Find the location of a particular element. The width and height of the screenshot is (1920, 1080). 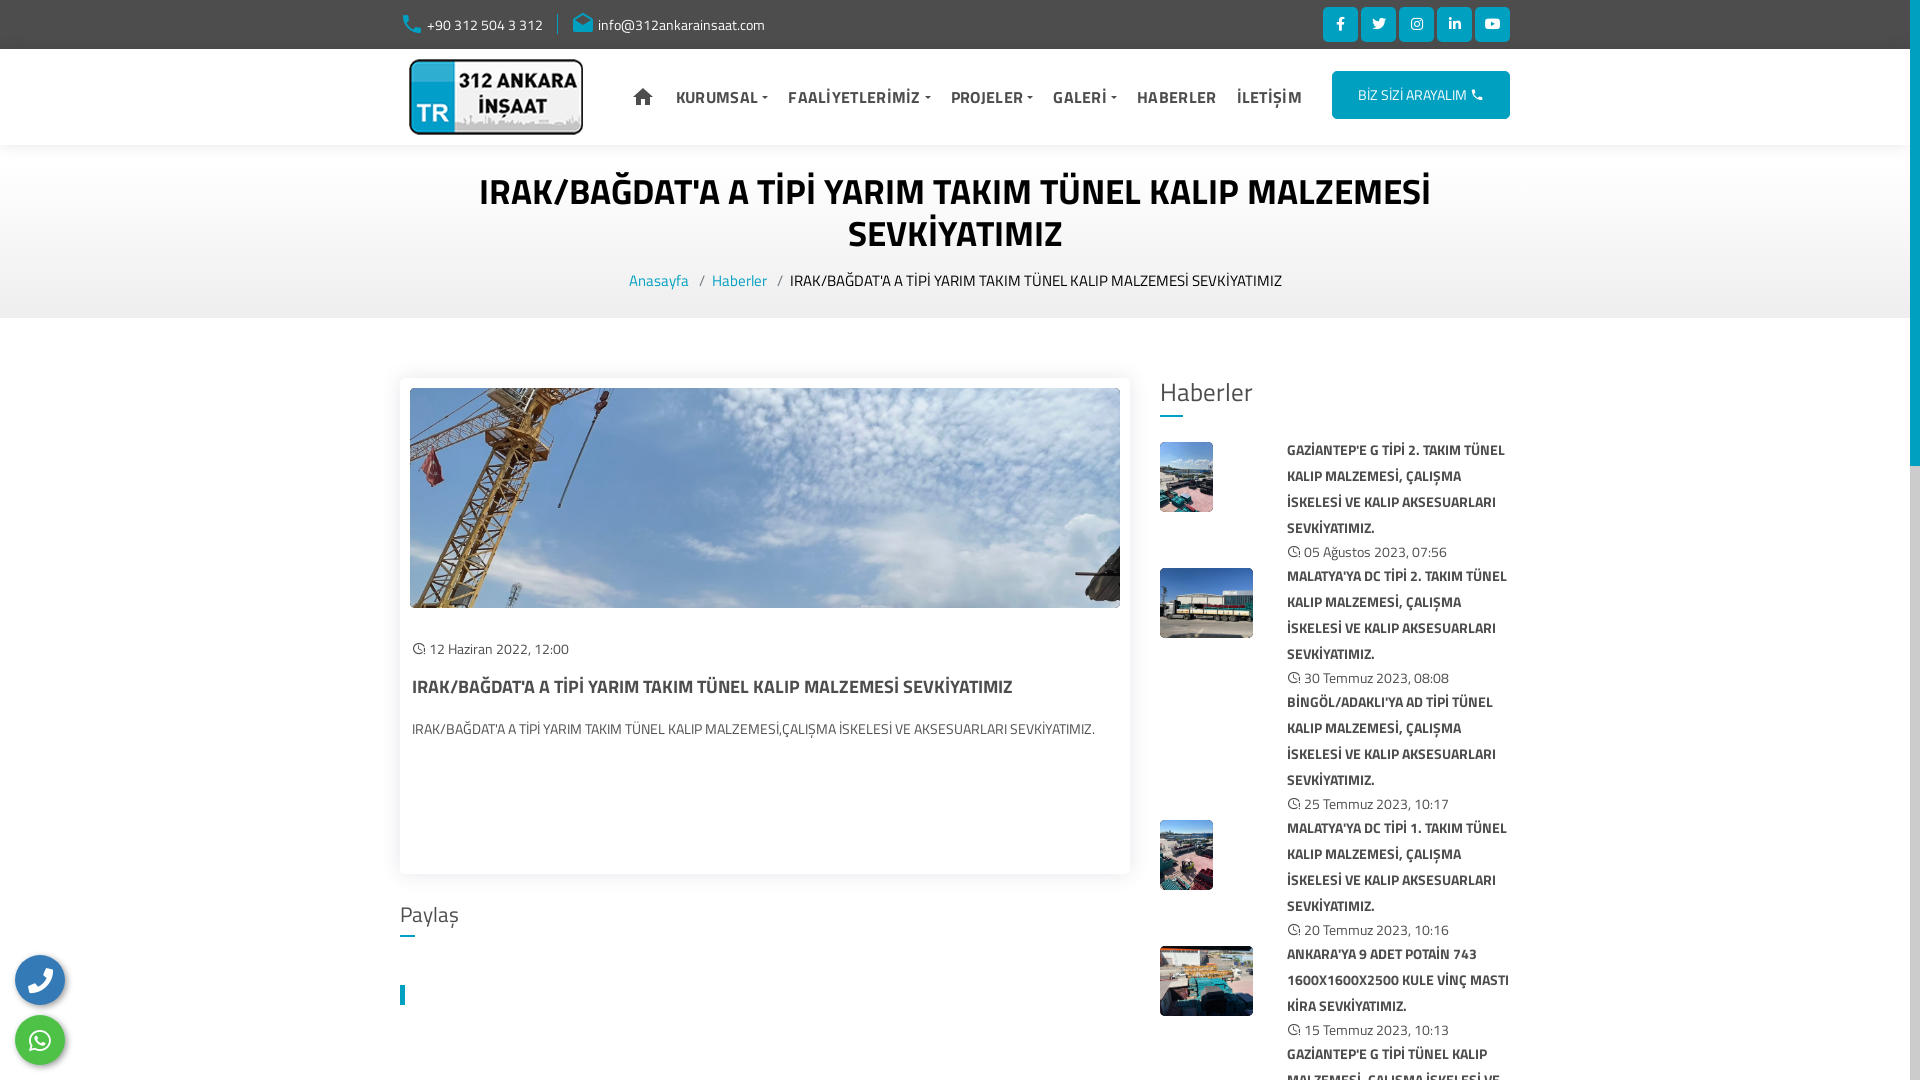

instagram is located at coordinates (1416, 24).